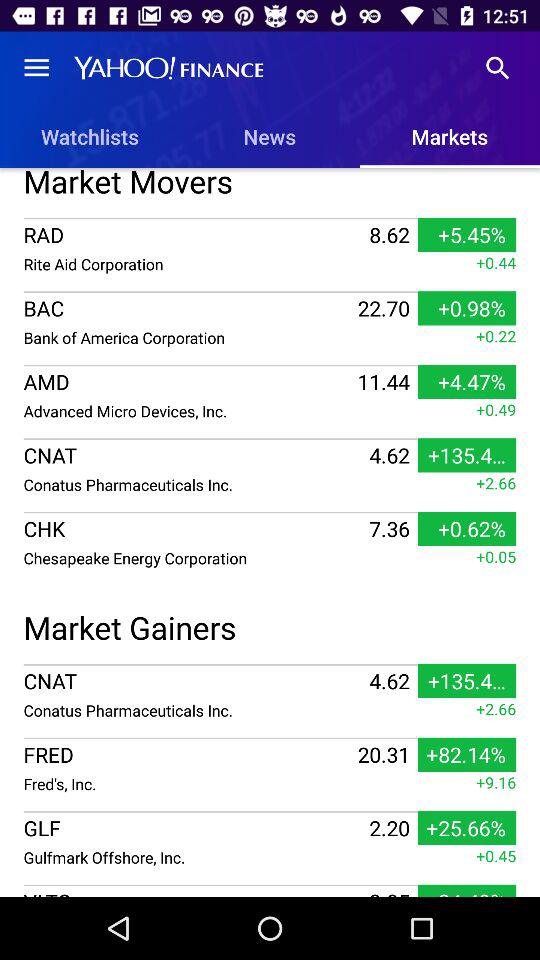 The width and height of the screenshot is (540, 960). Describe the element at coordinates (188, 784) in the screenshot. I see `select the icon below 20.31` at that location.